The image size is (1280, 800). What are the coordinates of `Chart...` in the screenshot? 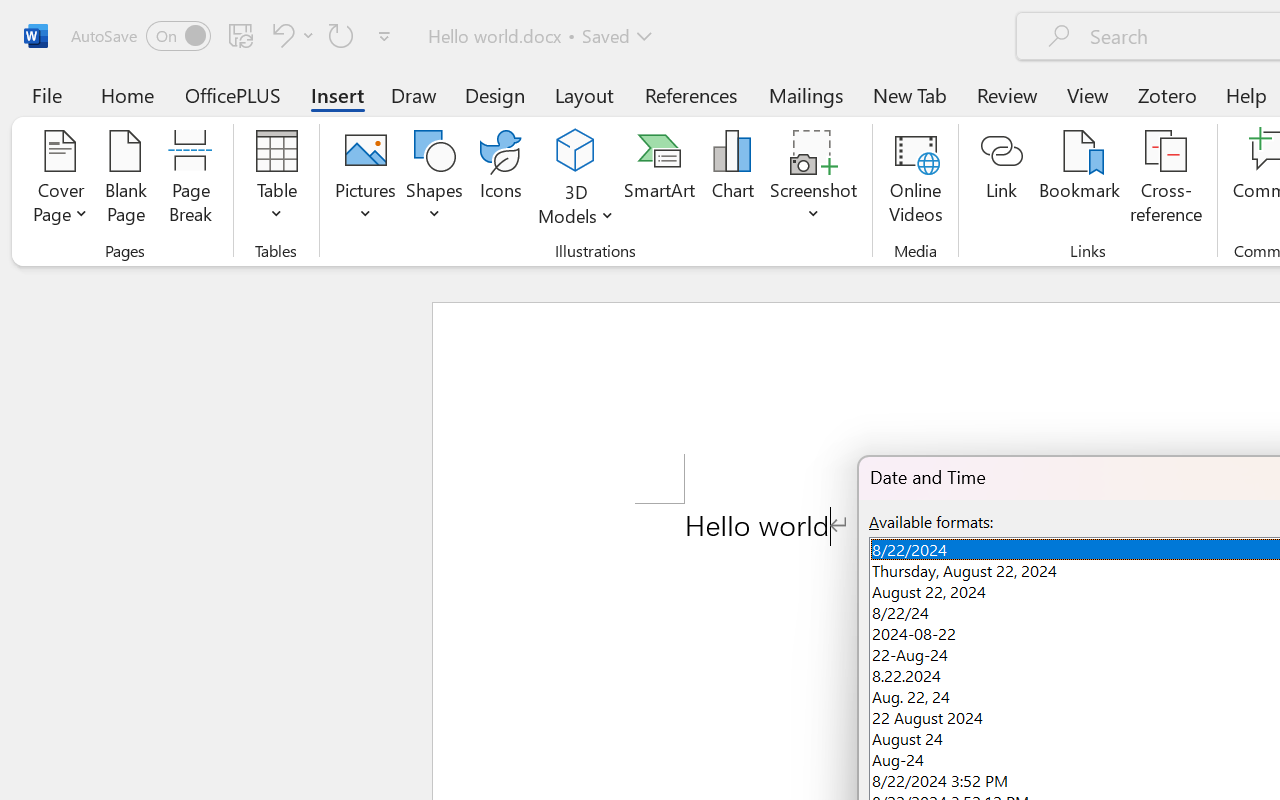 It's located at (732, 180).